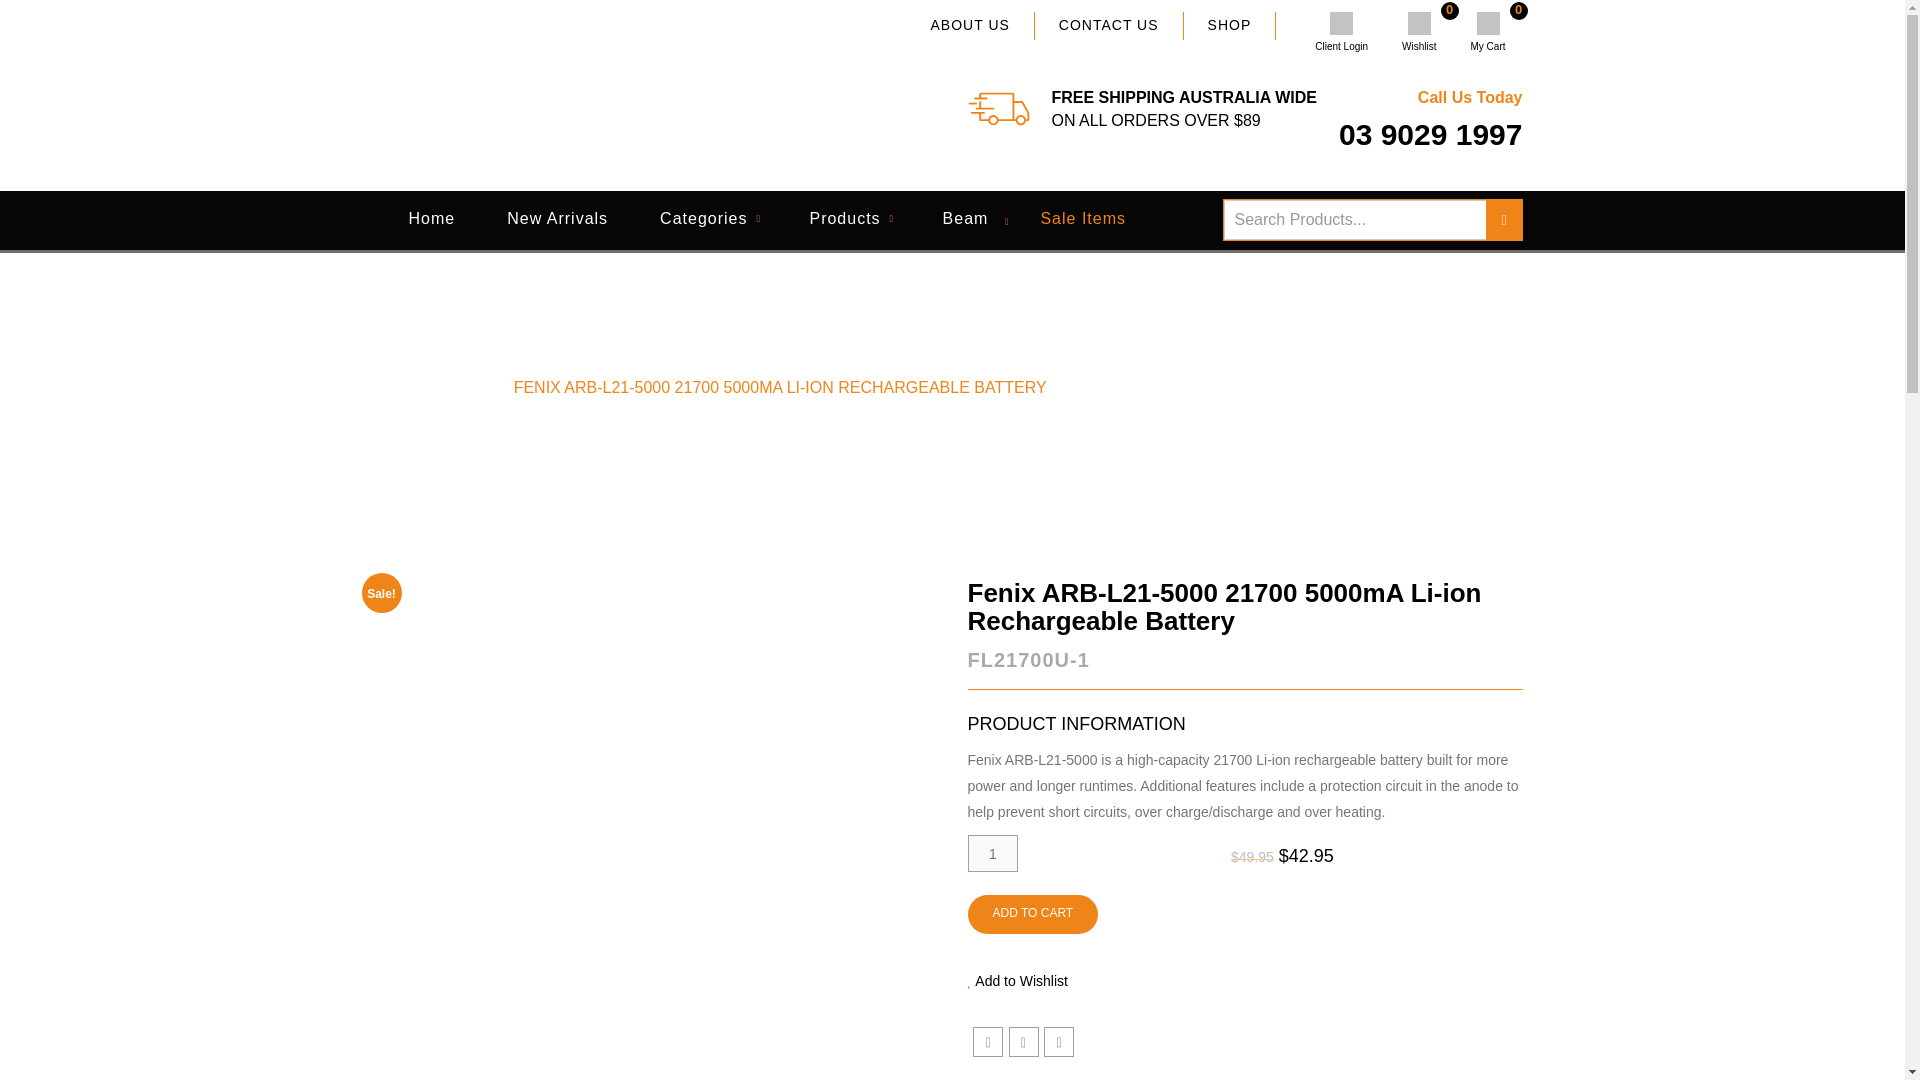 Image resolution: width=1920 pixels, height=1080 pixels. What do you see at coordinates (849, 220) in the screenshot?
I see `Products` at bounding box center [849, 220].